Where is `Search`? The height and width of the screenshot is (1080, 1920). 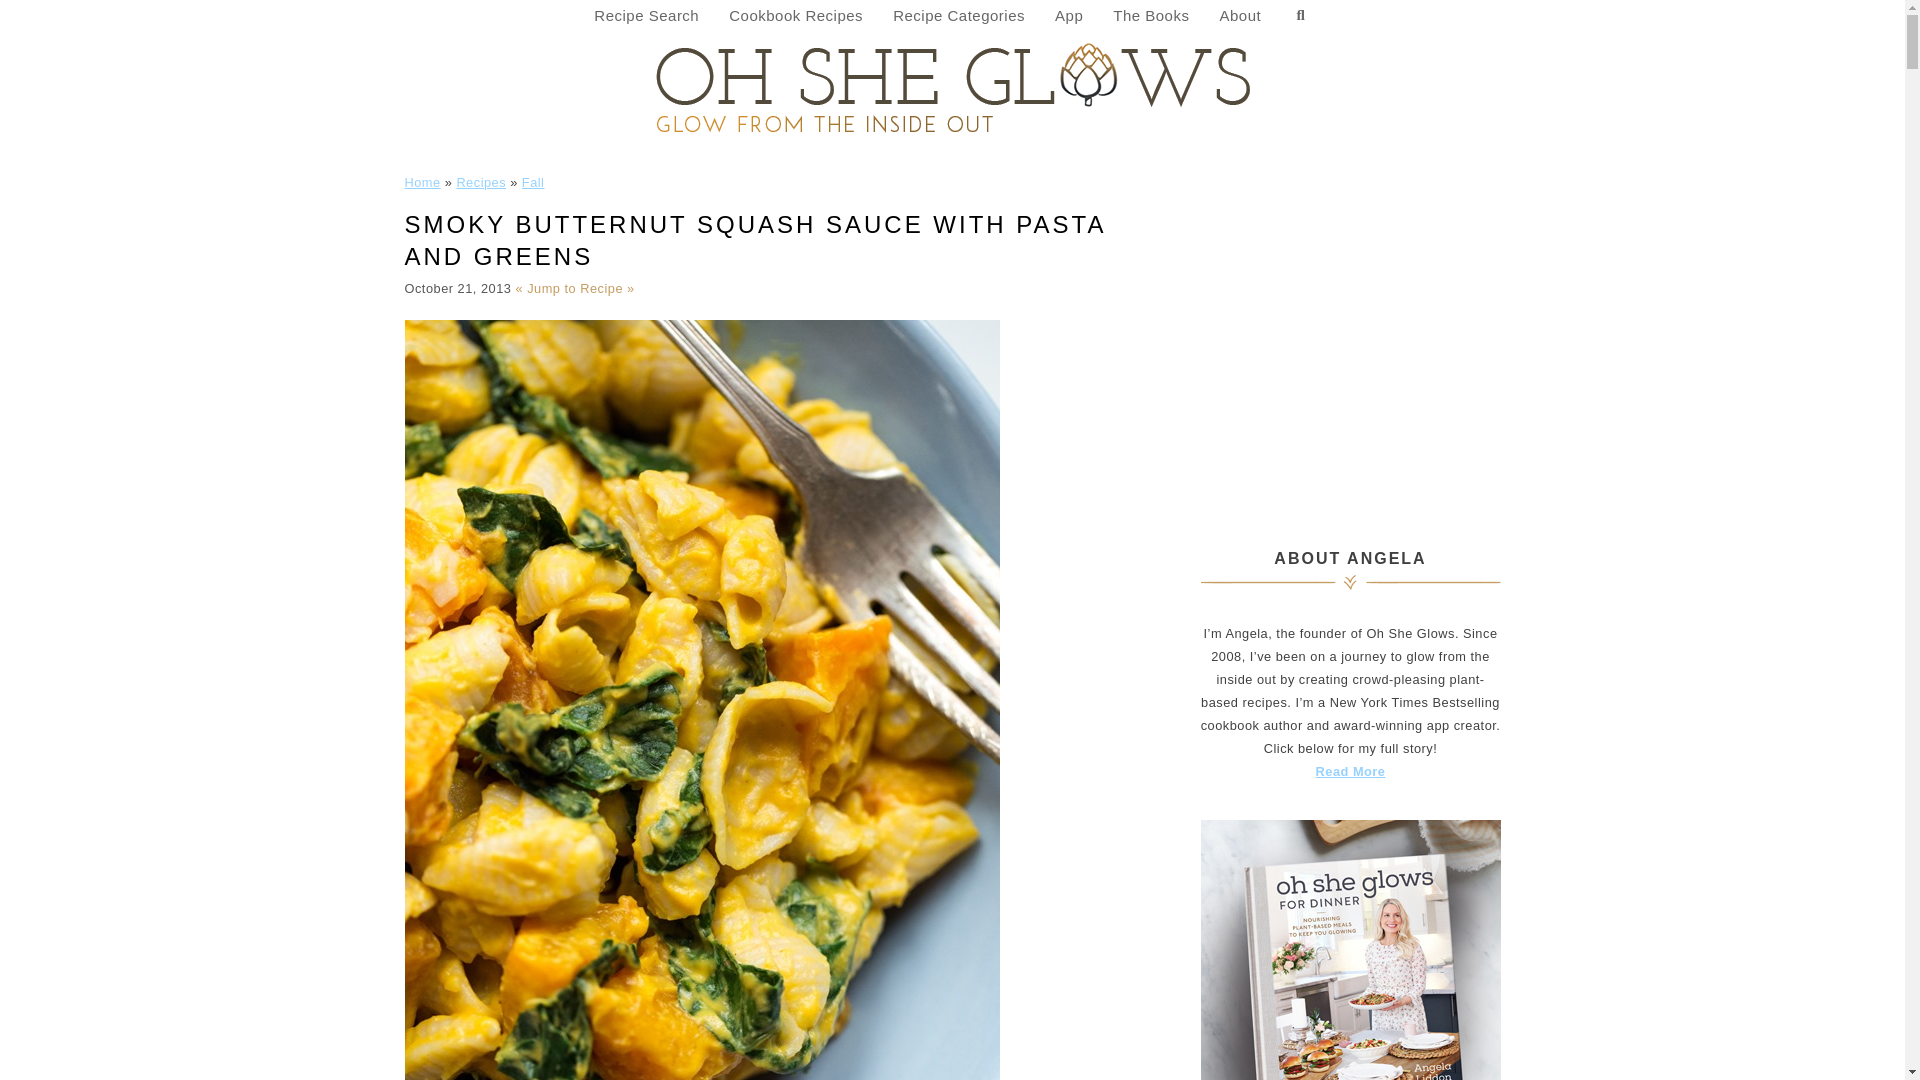 Search is located at coordinates (1300, 16).